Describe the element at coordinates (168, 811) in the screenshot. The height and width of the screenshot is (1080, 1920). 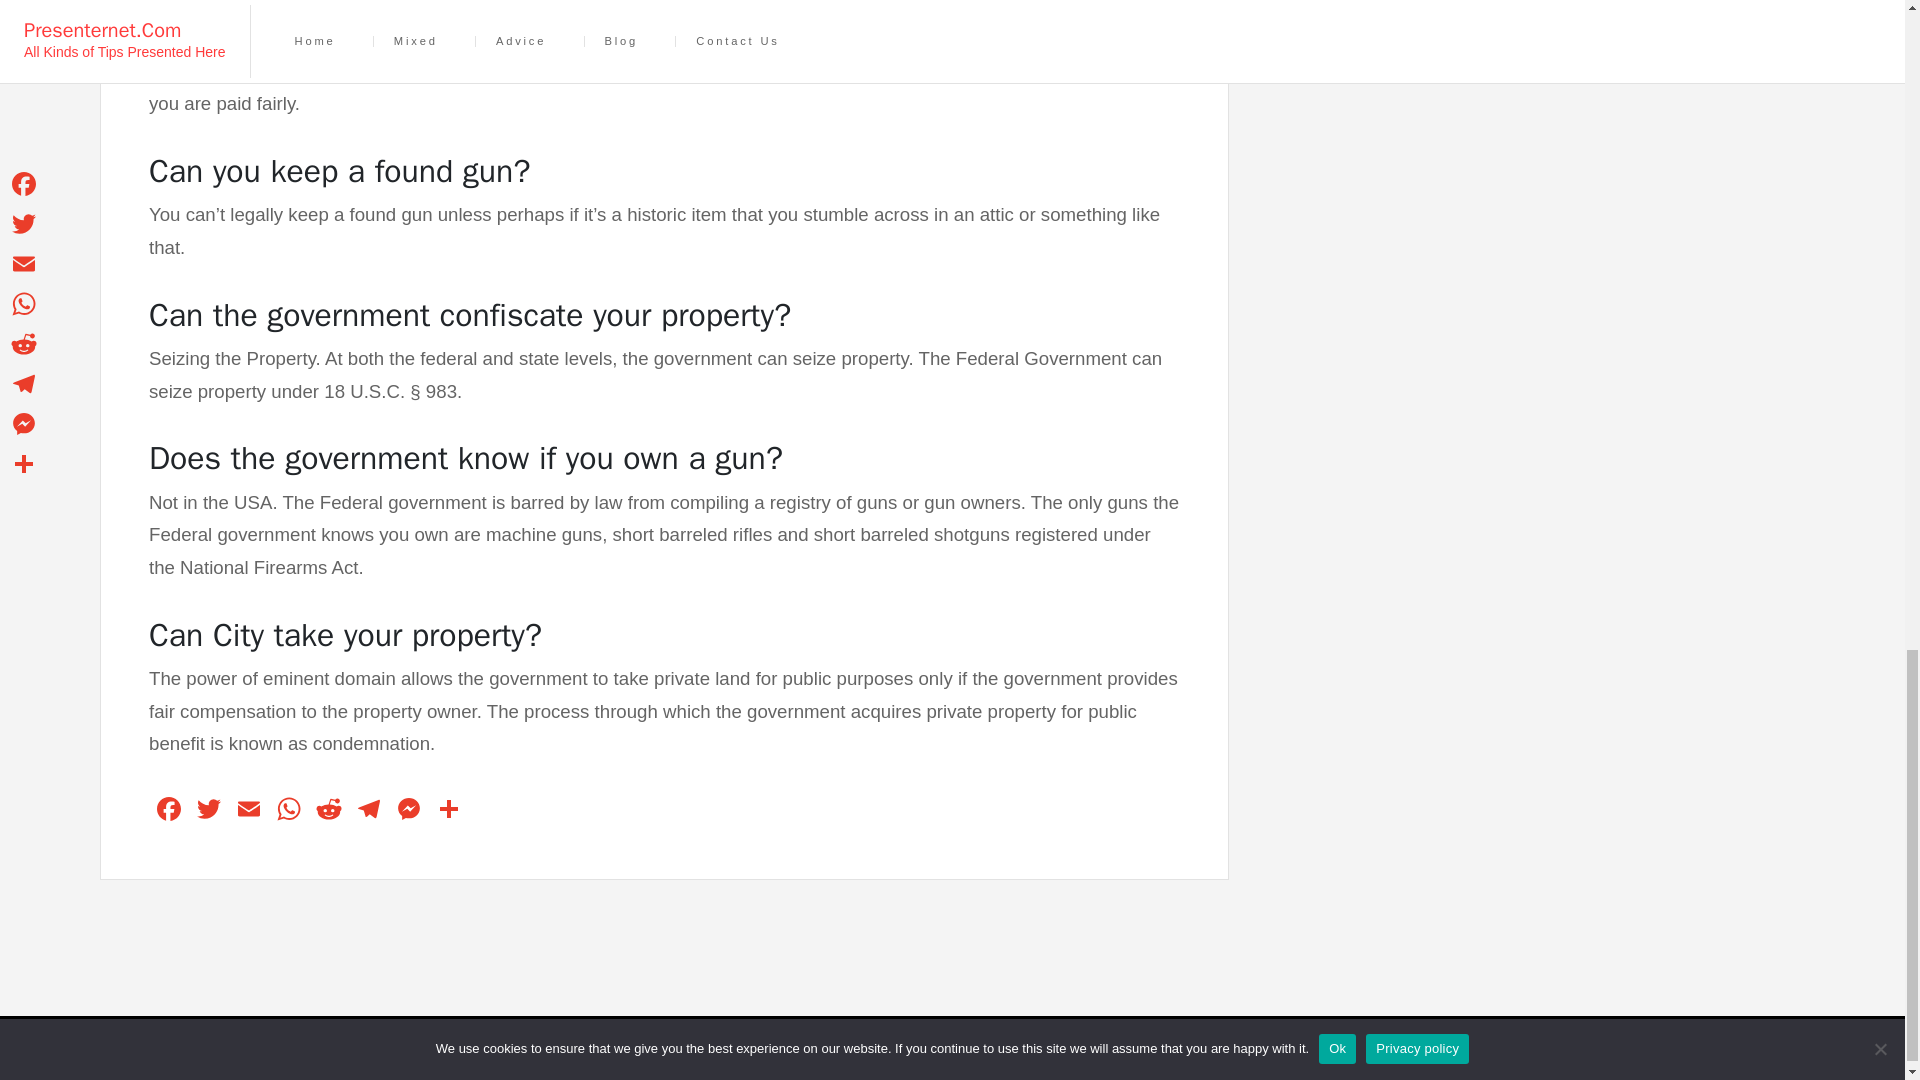
I see `Facebook` at that location.